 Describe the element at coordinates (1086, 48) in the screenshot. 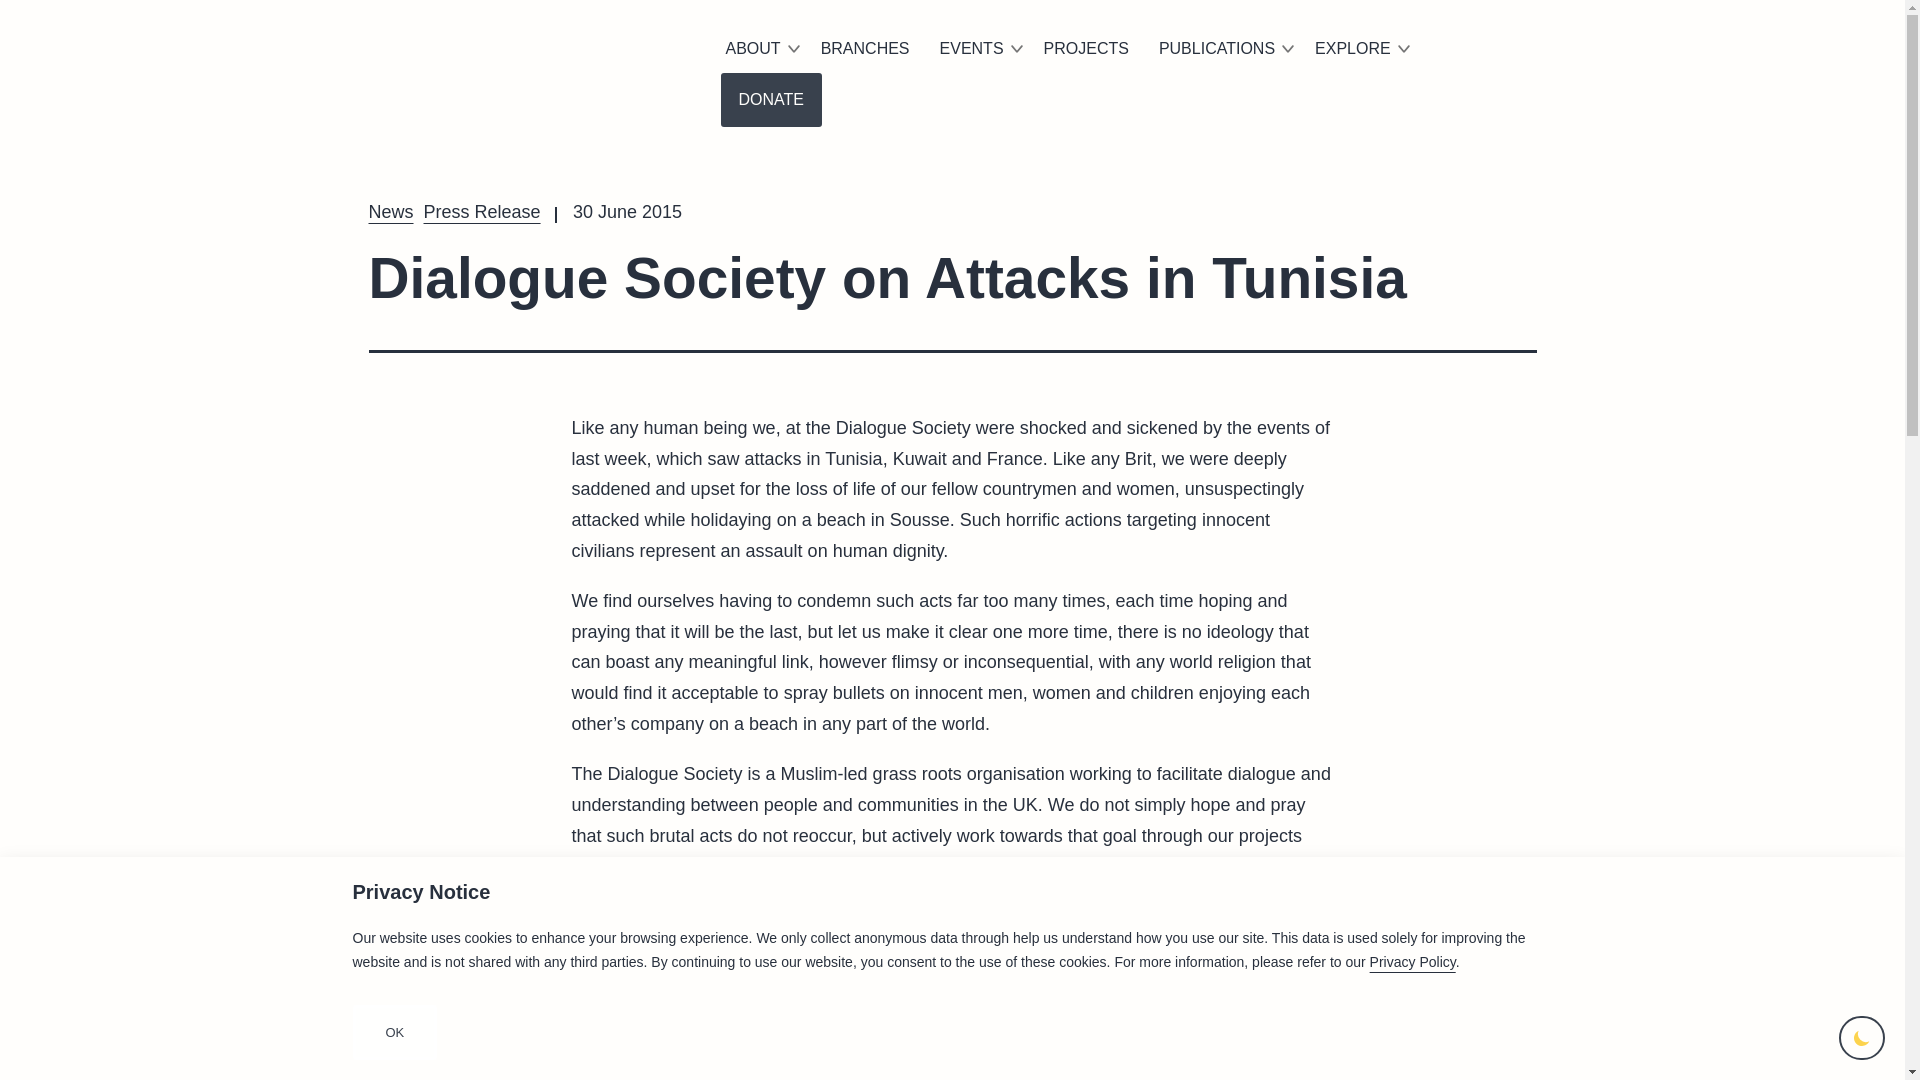

I see `PROJECTS` at that location.